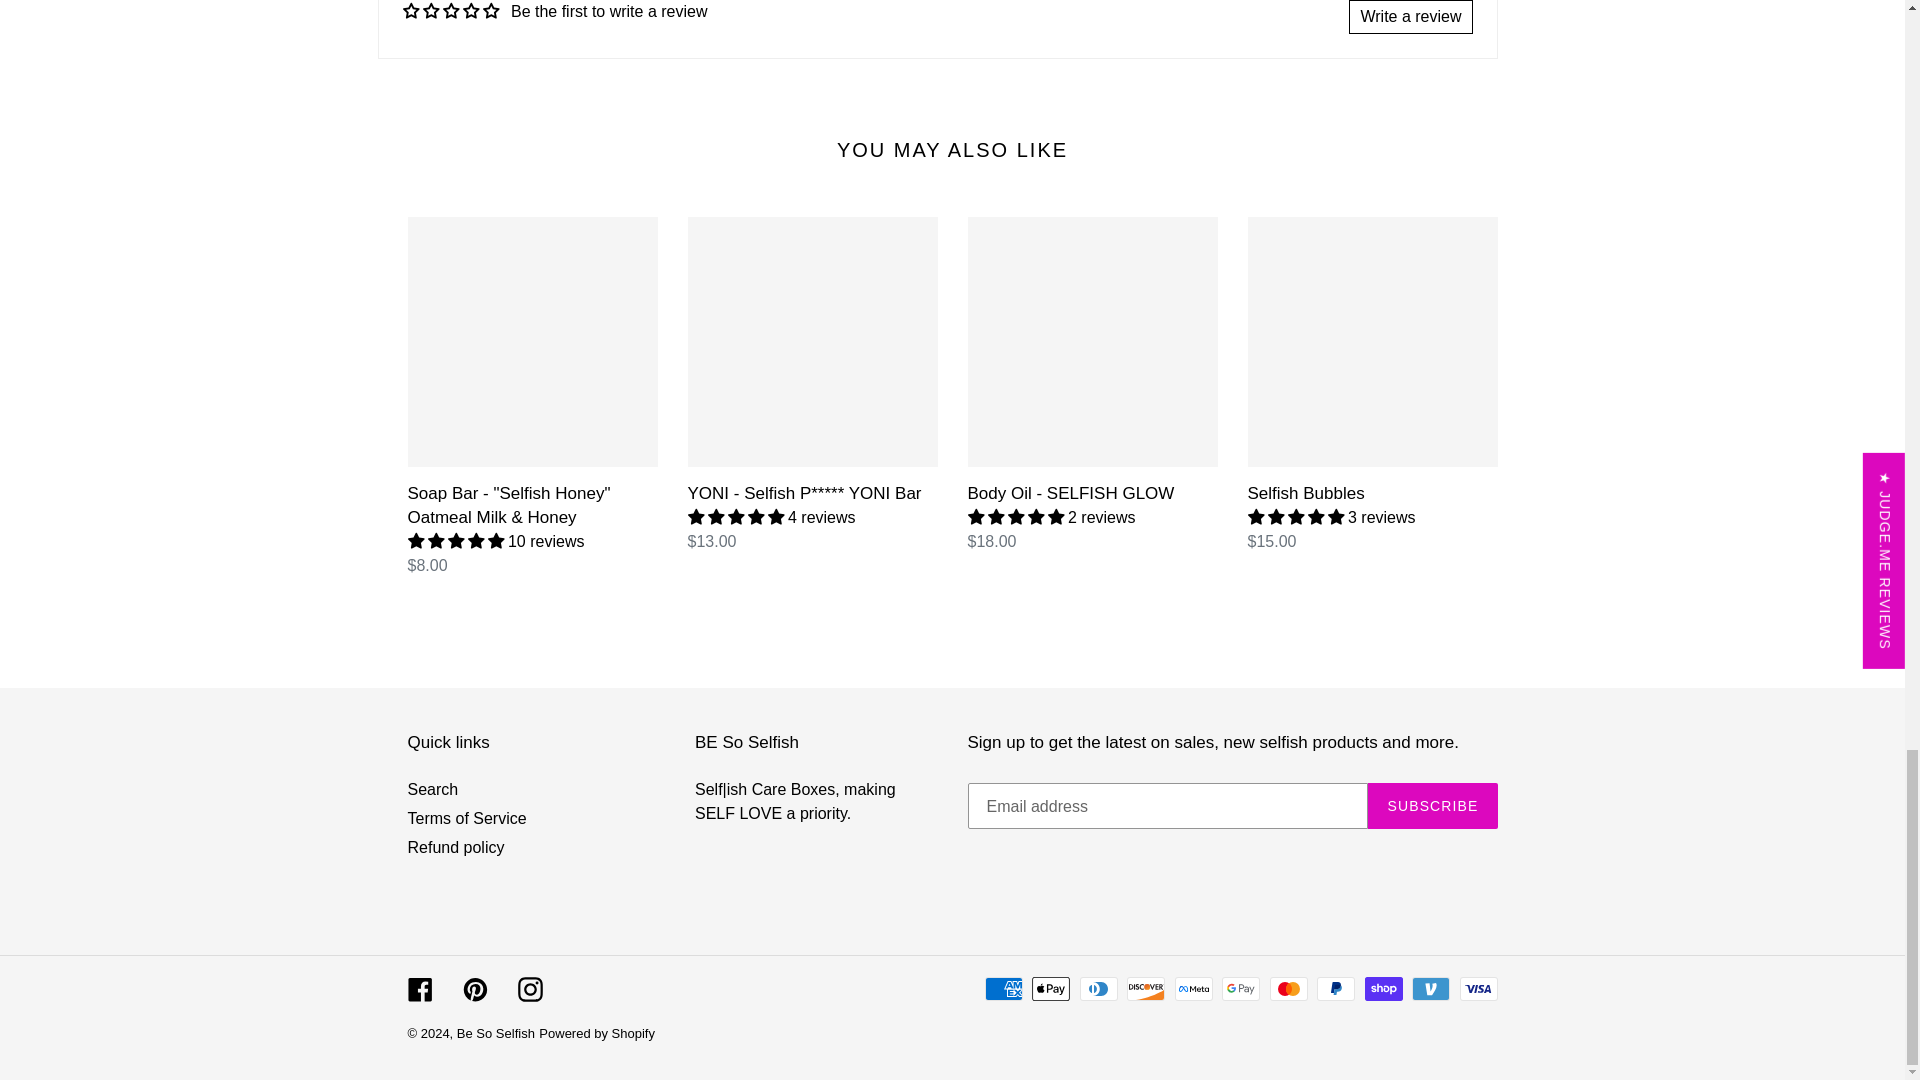 Image resolution: width=1920 pixels, height=1080 pixels. Describe the element at coordinates (1092, 384) in the screenshot. I see `Body Oil - SELFISH GLOW` at that location.